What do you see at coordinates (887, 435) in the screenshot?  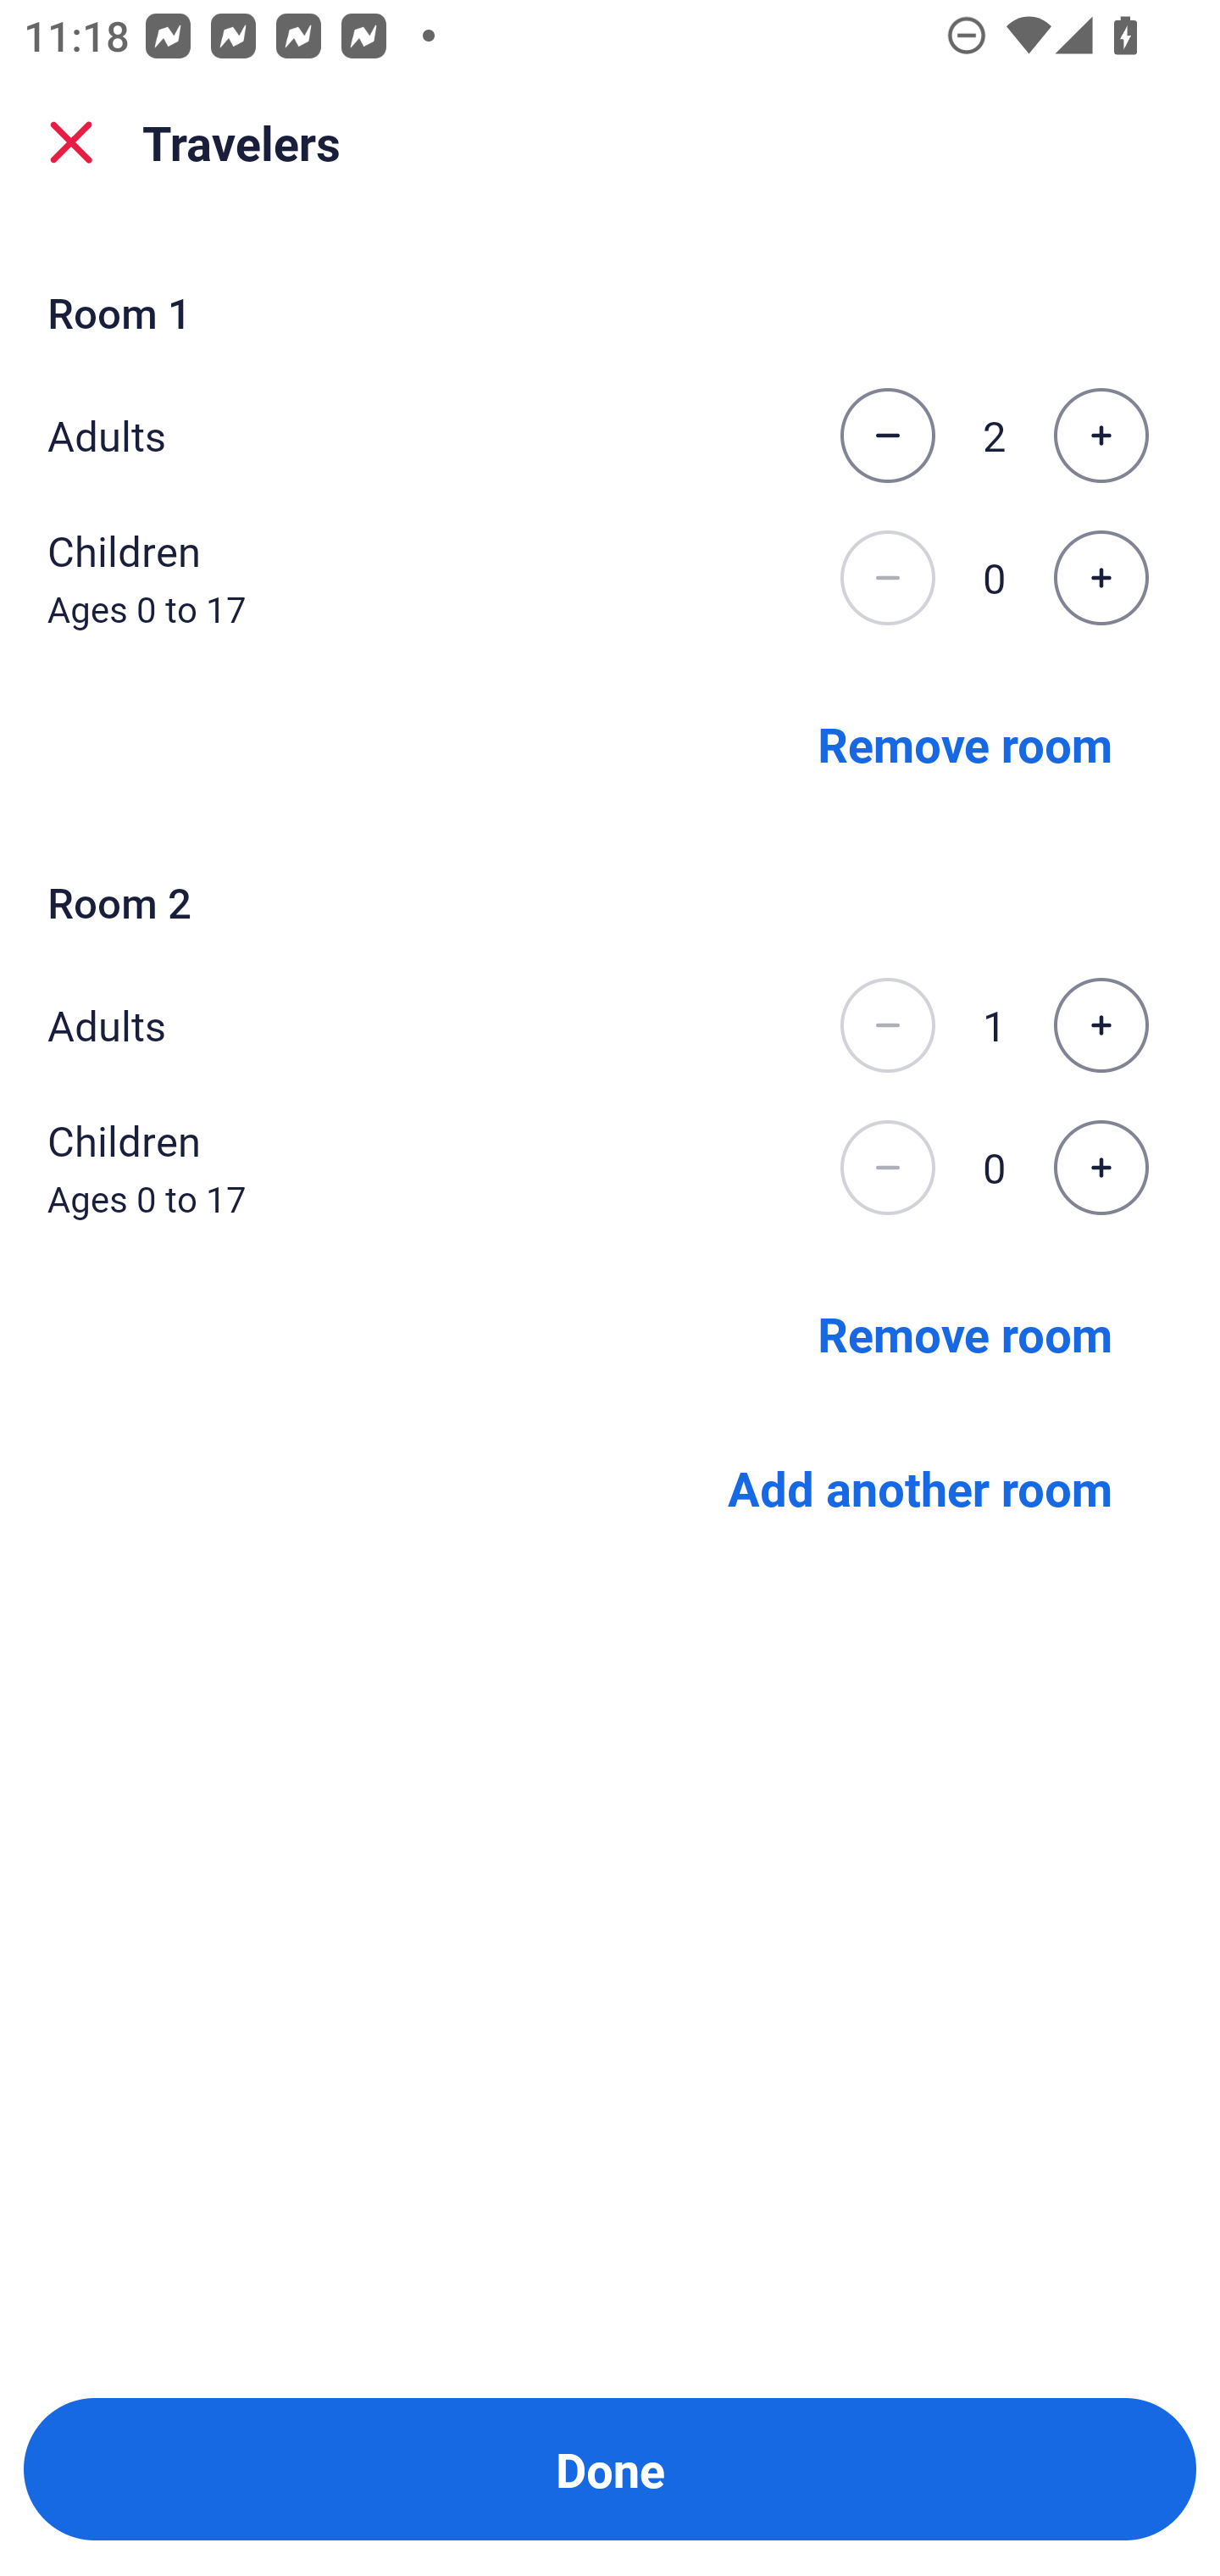 I see `Decrease the number of adults` at bounding box center [887, 435].